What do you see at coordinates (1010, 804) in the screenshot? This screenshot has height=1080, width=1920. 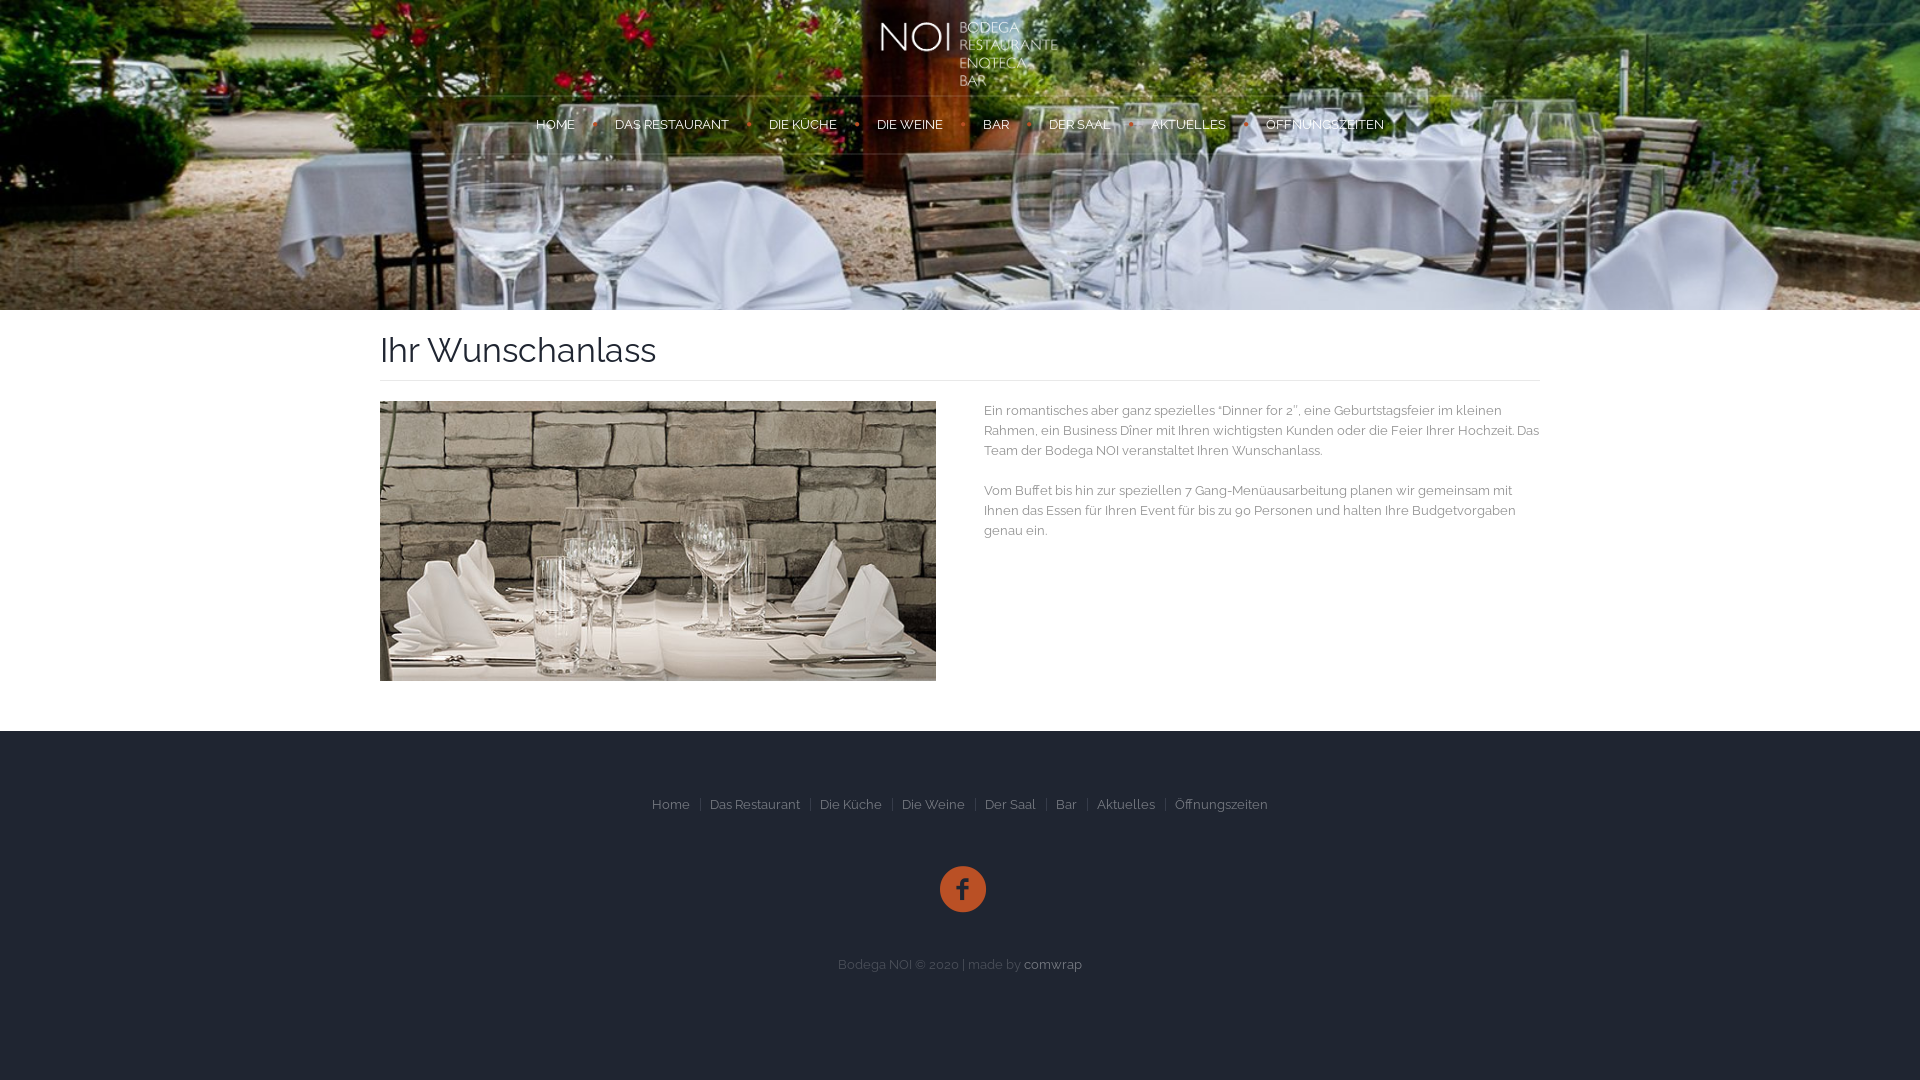 I see `Der Saal` at bounding box center [1010, 804].